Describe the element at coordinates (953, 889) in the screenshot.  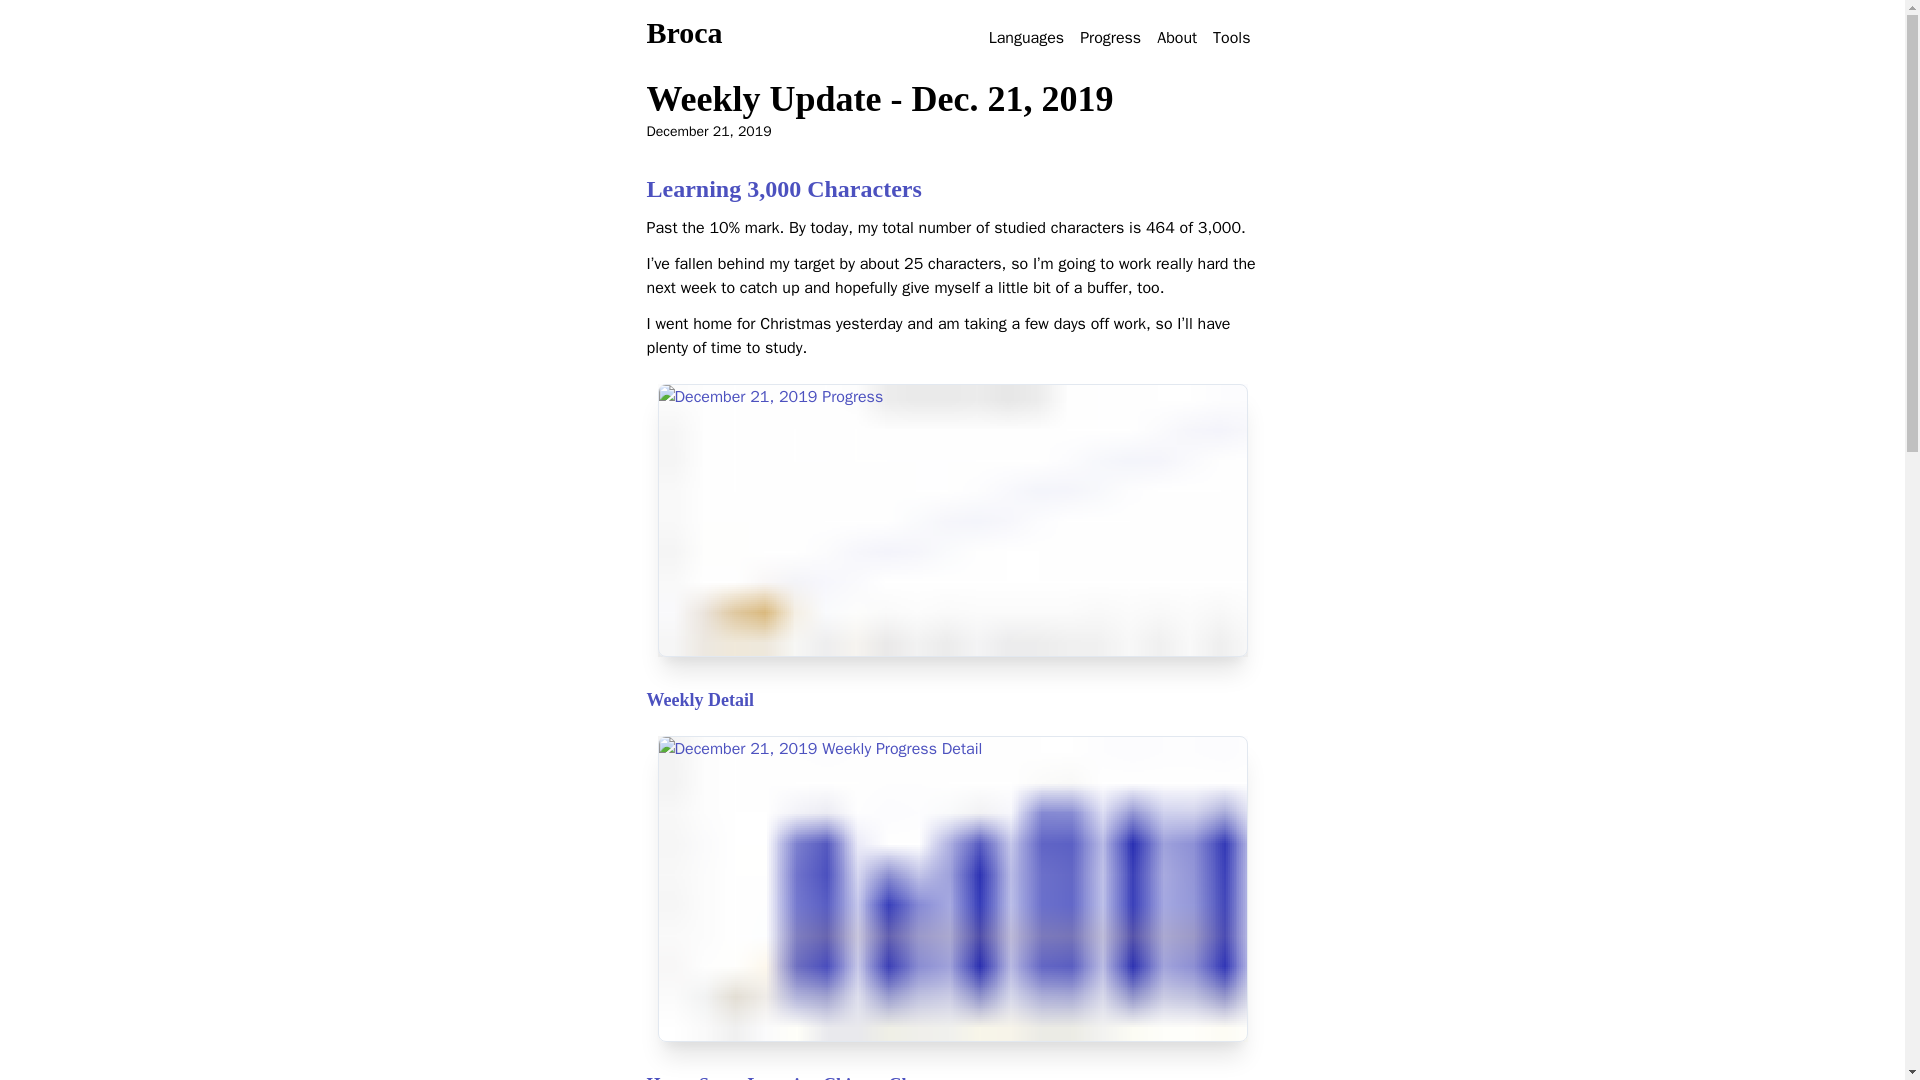
I see `December 21, 2019 Weekly Progress Detail` at that location.